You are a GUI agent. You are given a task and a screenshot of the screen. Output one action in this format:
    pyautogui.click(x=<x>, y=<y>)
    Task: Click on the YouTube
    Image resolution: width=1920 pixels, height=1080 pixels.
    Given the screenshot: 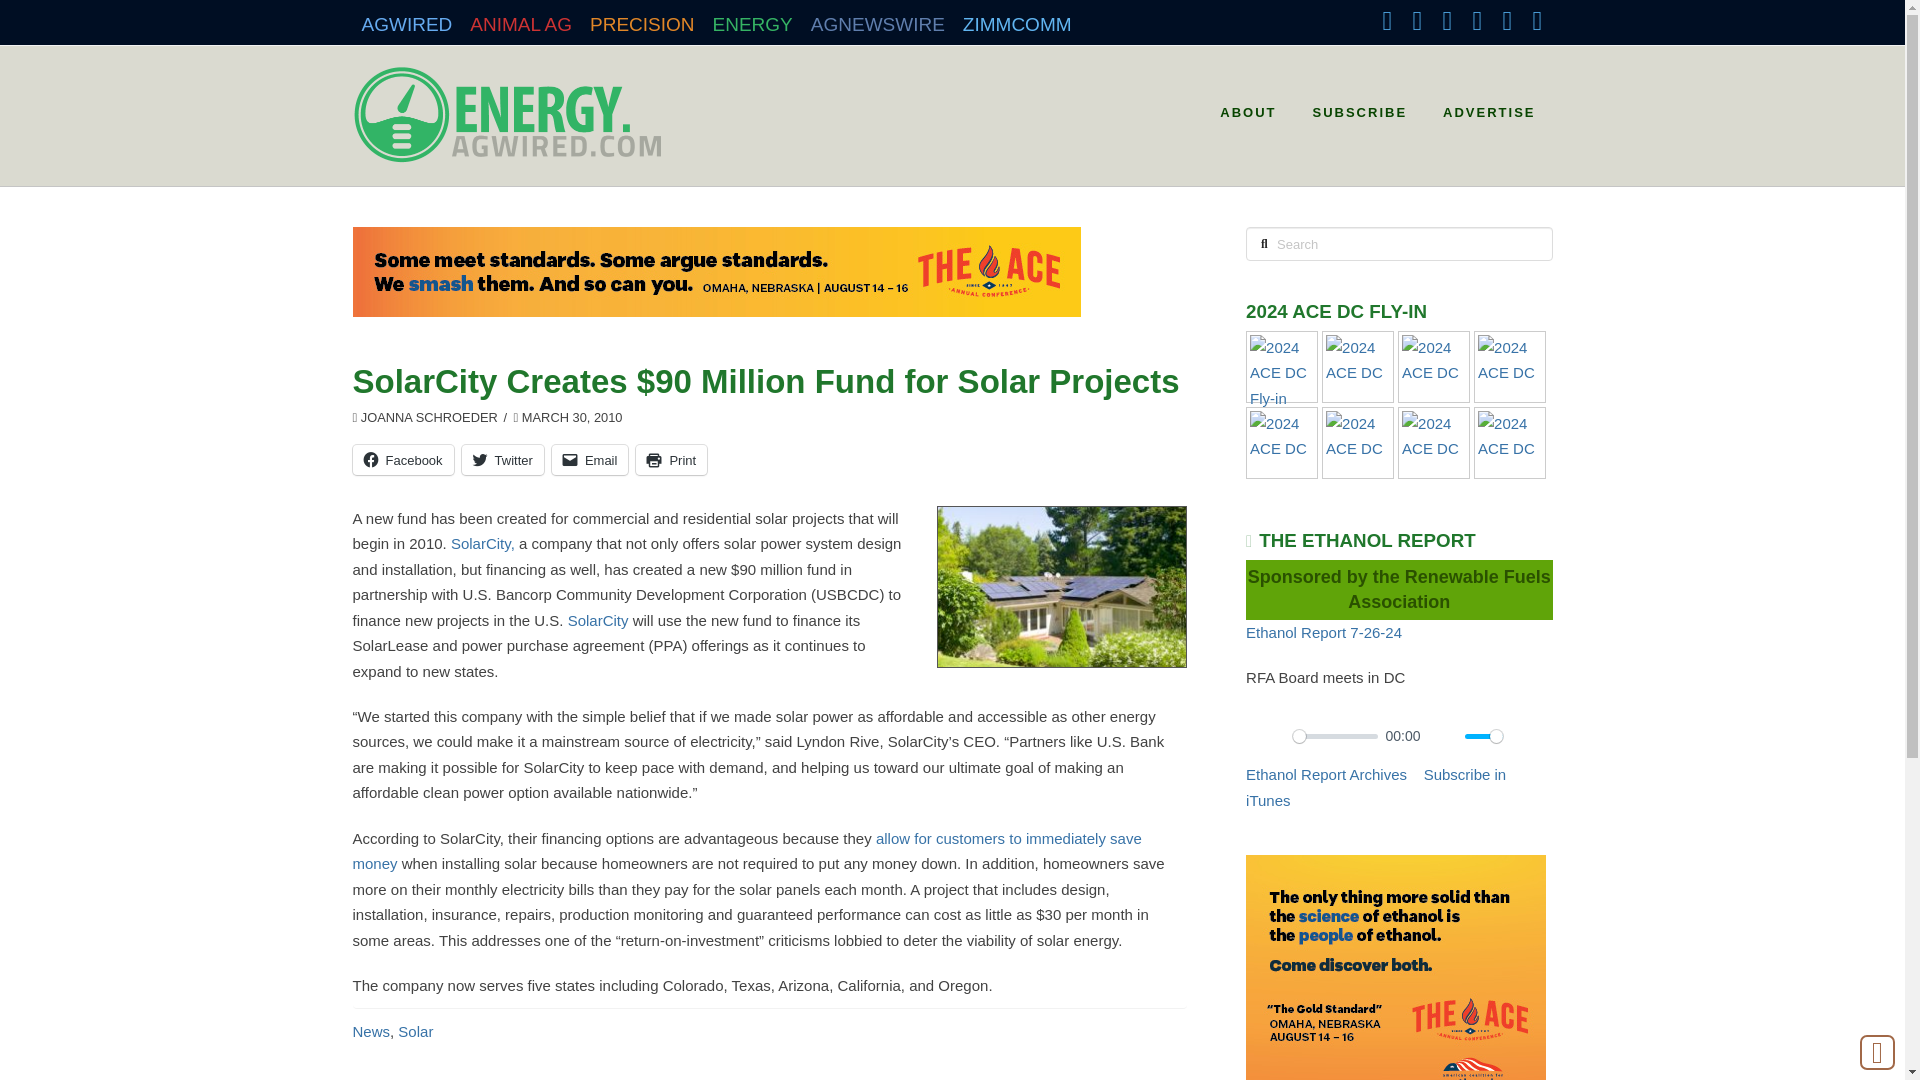 What is the action you would take?
    pyautogui.click(x=1446, y=20)
    